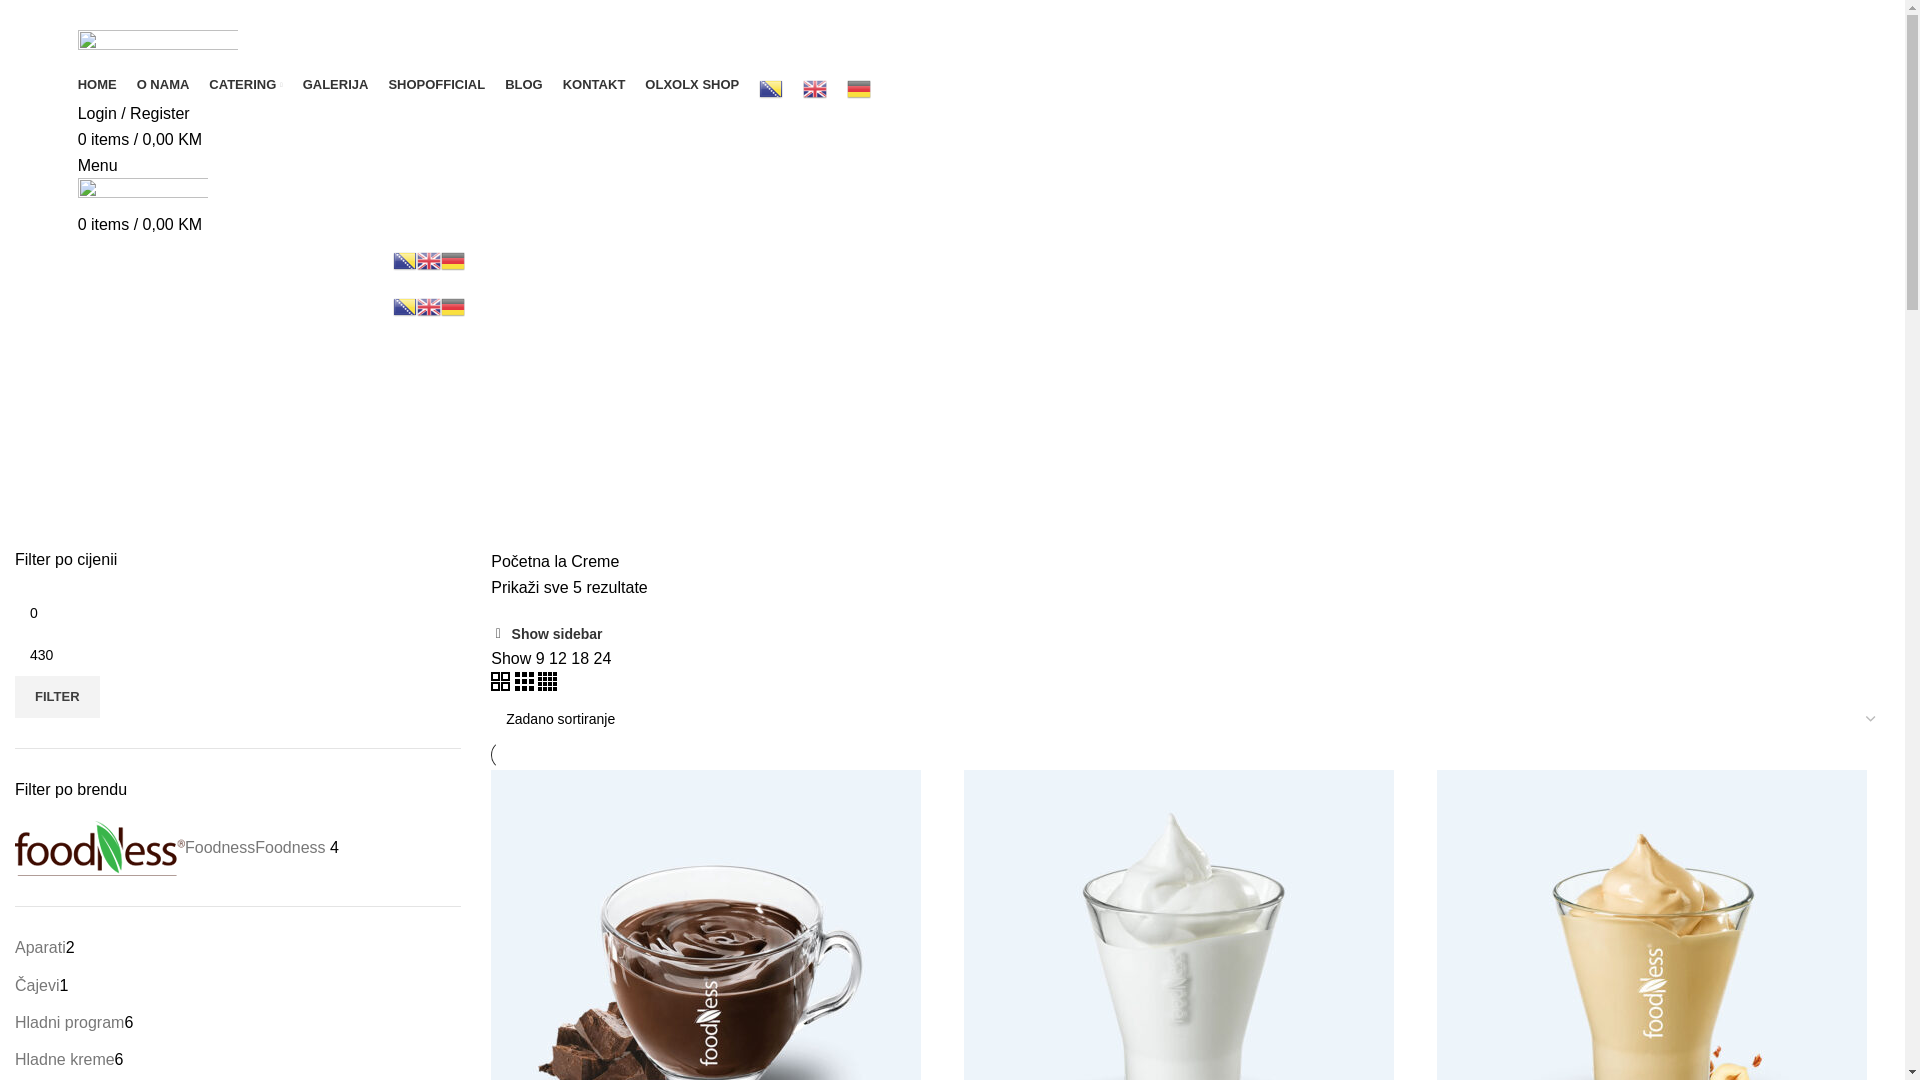 This screenshot has width=1920, height=1080. What do you see at coordinates (1474, 523) in the screenshot?
I see `LA CREME5 PRODUCTS` at bounding box center [1474, 523].